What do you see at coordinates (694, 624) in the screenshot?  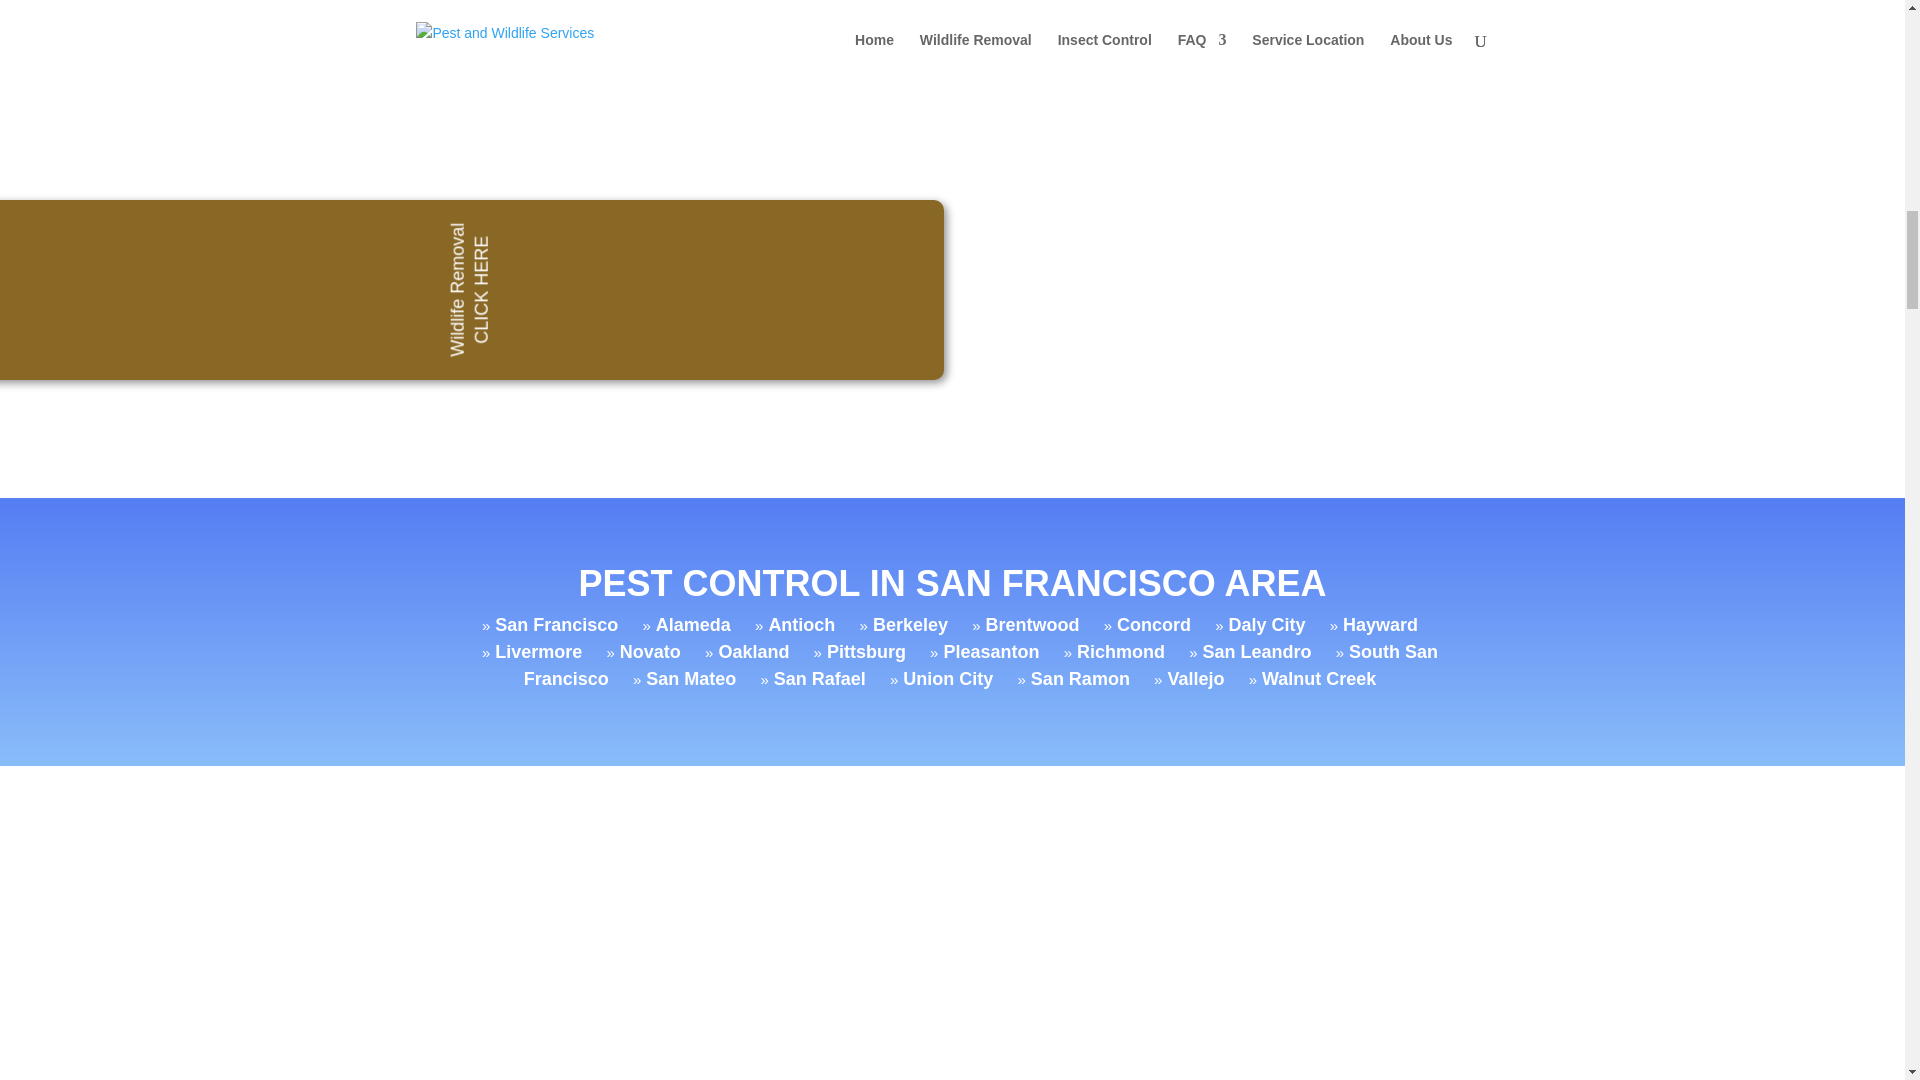 I see `Alameda` at bounding box center [694, 624].